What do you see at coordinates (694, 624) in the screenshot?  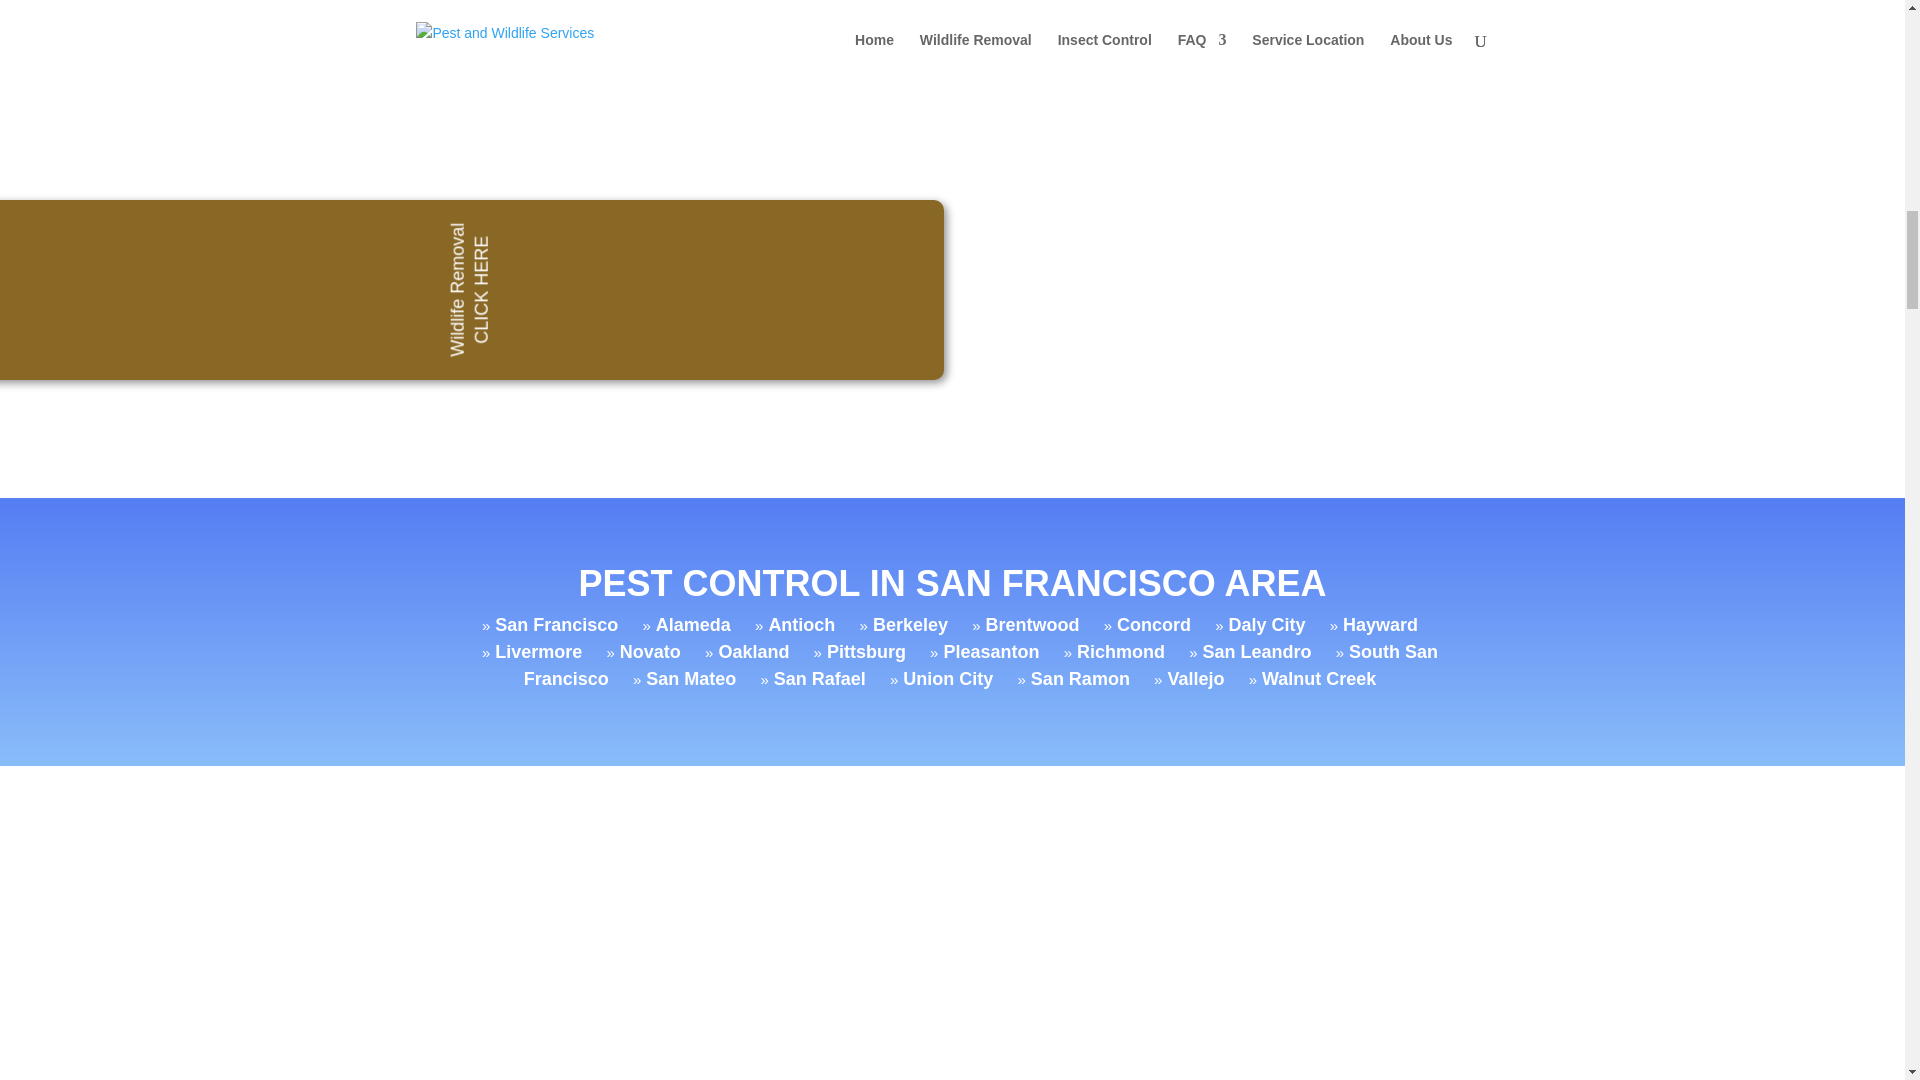 I see `Alameda` at bounding box center [694, 624].